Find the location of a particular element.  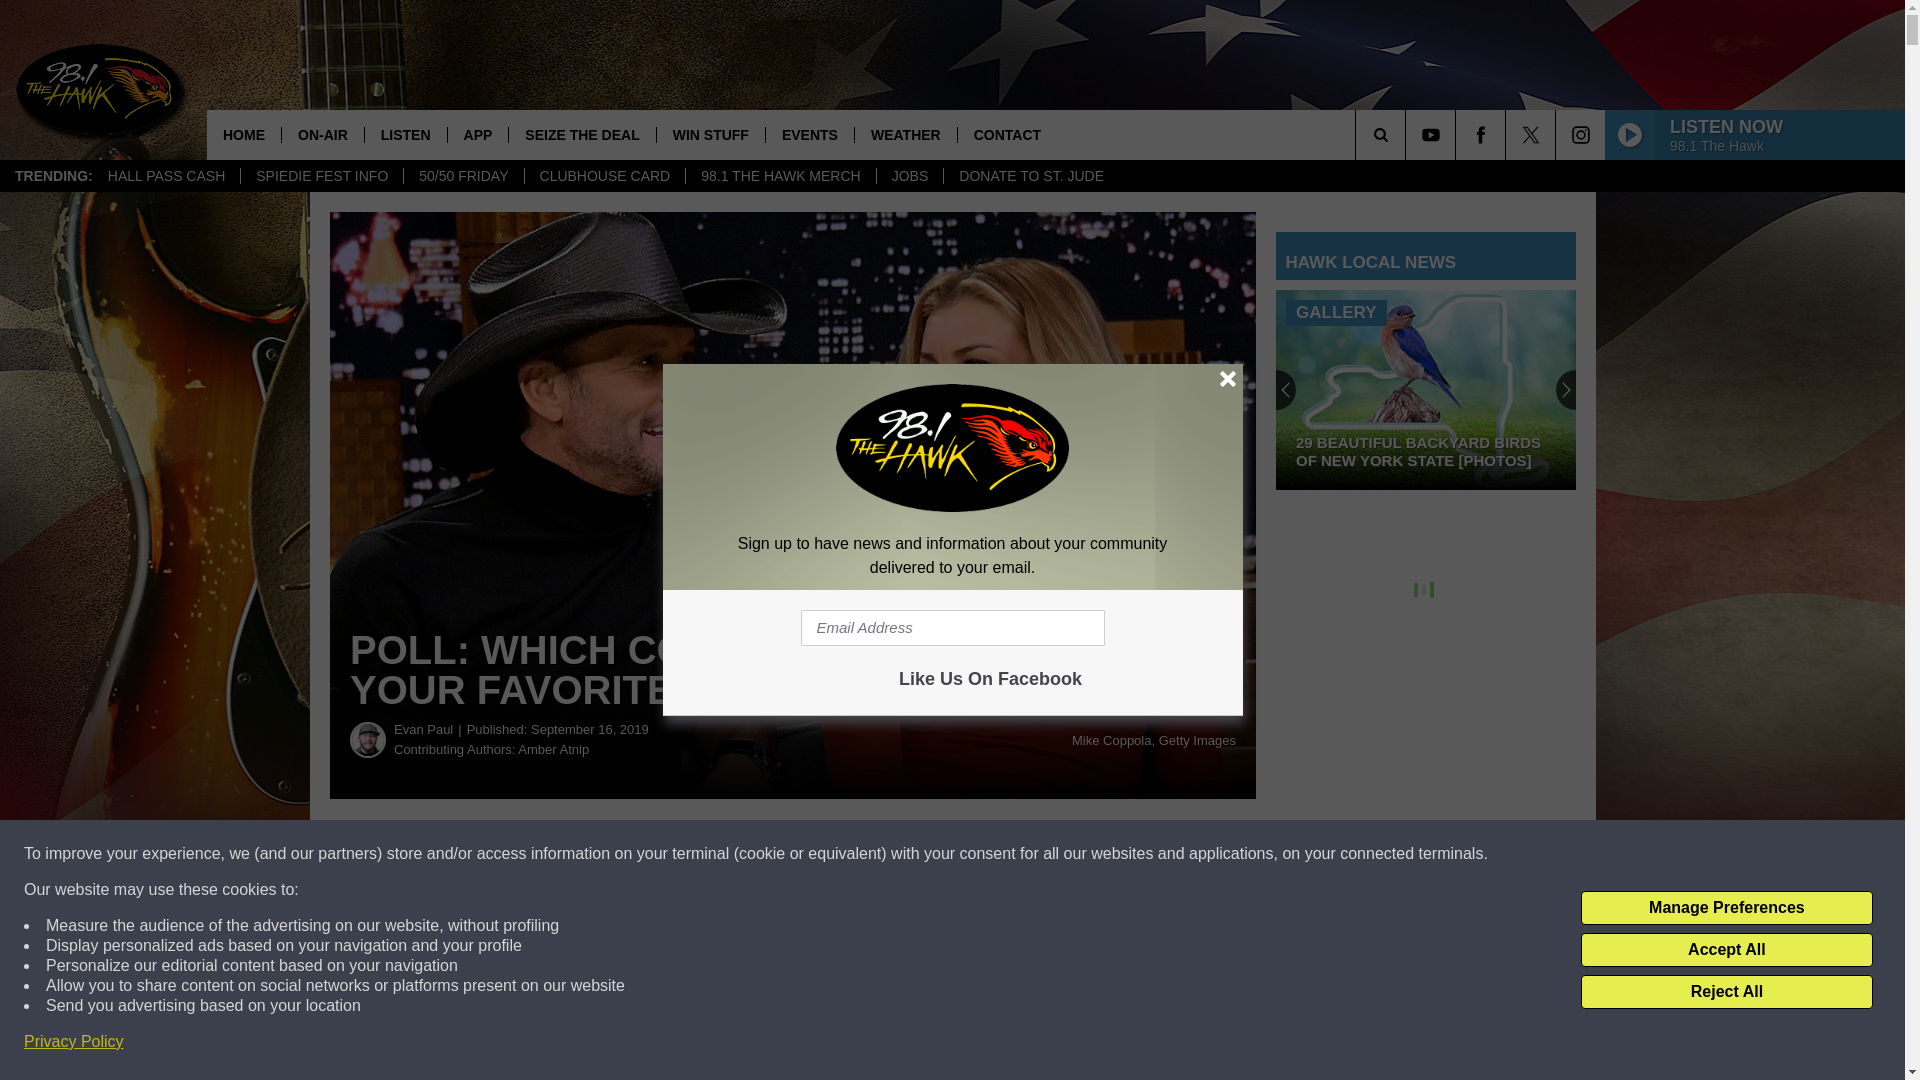

LISTEN is located at coordinates (406, 134).